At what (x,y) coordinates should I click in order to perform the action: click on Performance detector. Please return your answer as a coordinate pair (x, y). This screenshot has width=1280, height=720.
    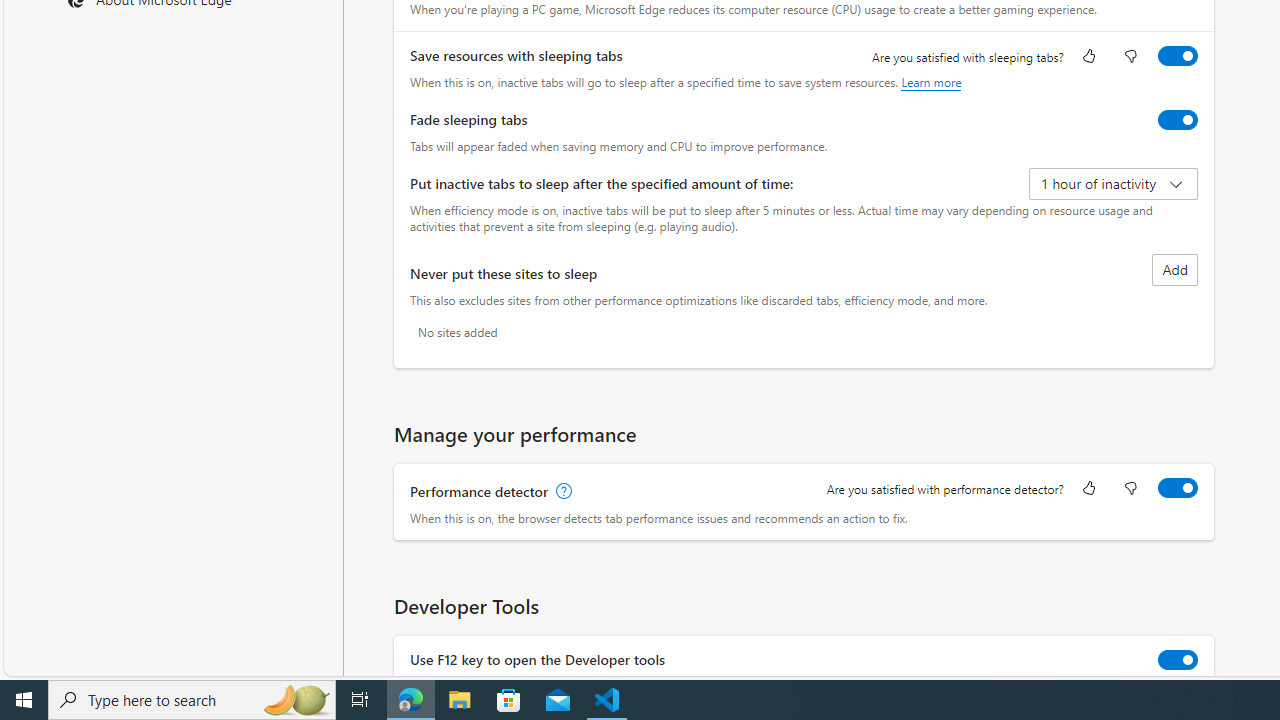
    Looking at the image, I should click on (1178, 488).